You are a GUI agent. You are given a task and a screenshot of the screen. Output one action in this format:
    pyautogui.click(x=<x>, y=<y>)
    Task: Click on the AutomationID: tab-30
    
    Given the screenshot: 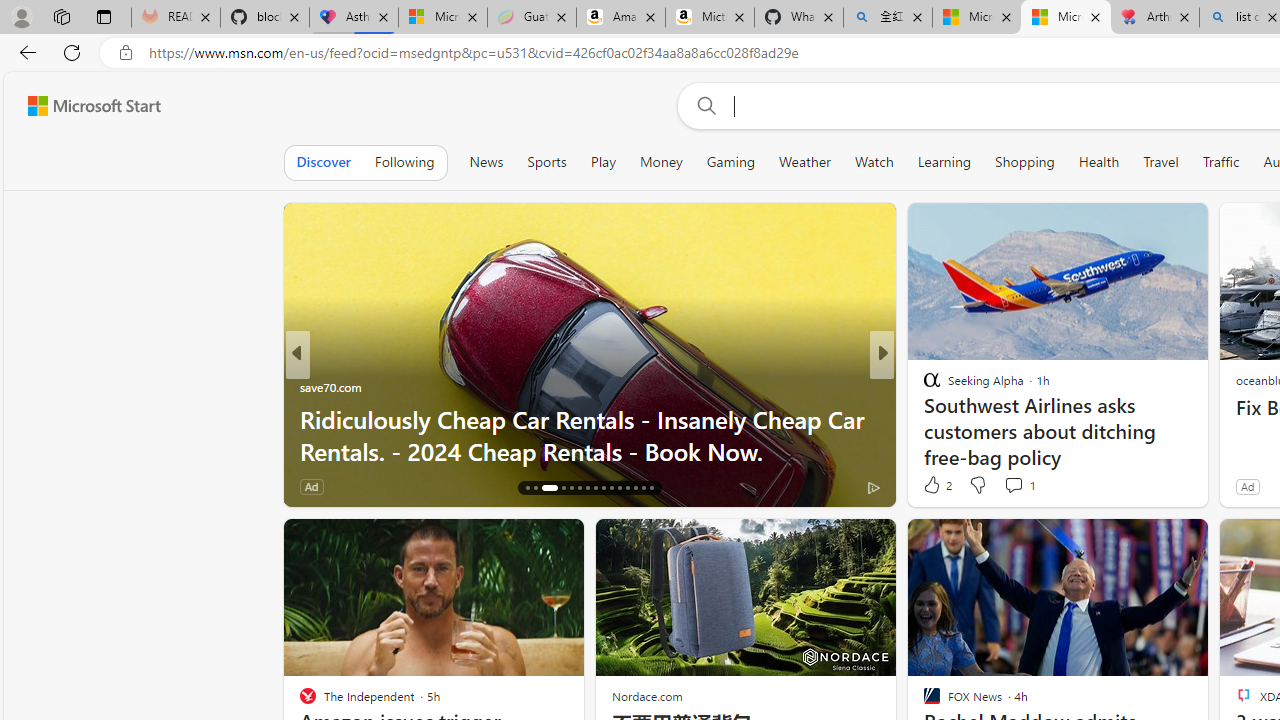 What is the action you would take?
    pyautogui.click(x=650, y=488)
    